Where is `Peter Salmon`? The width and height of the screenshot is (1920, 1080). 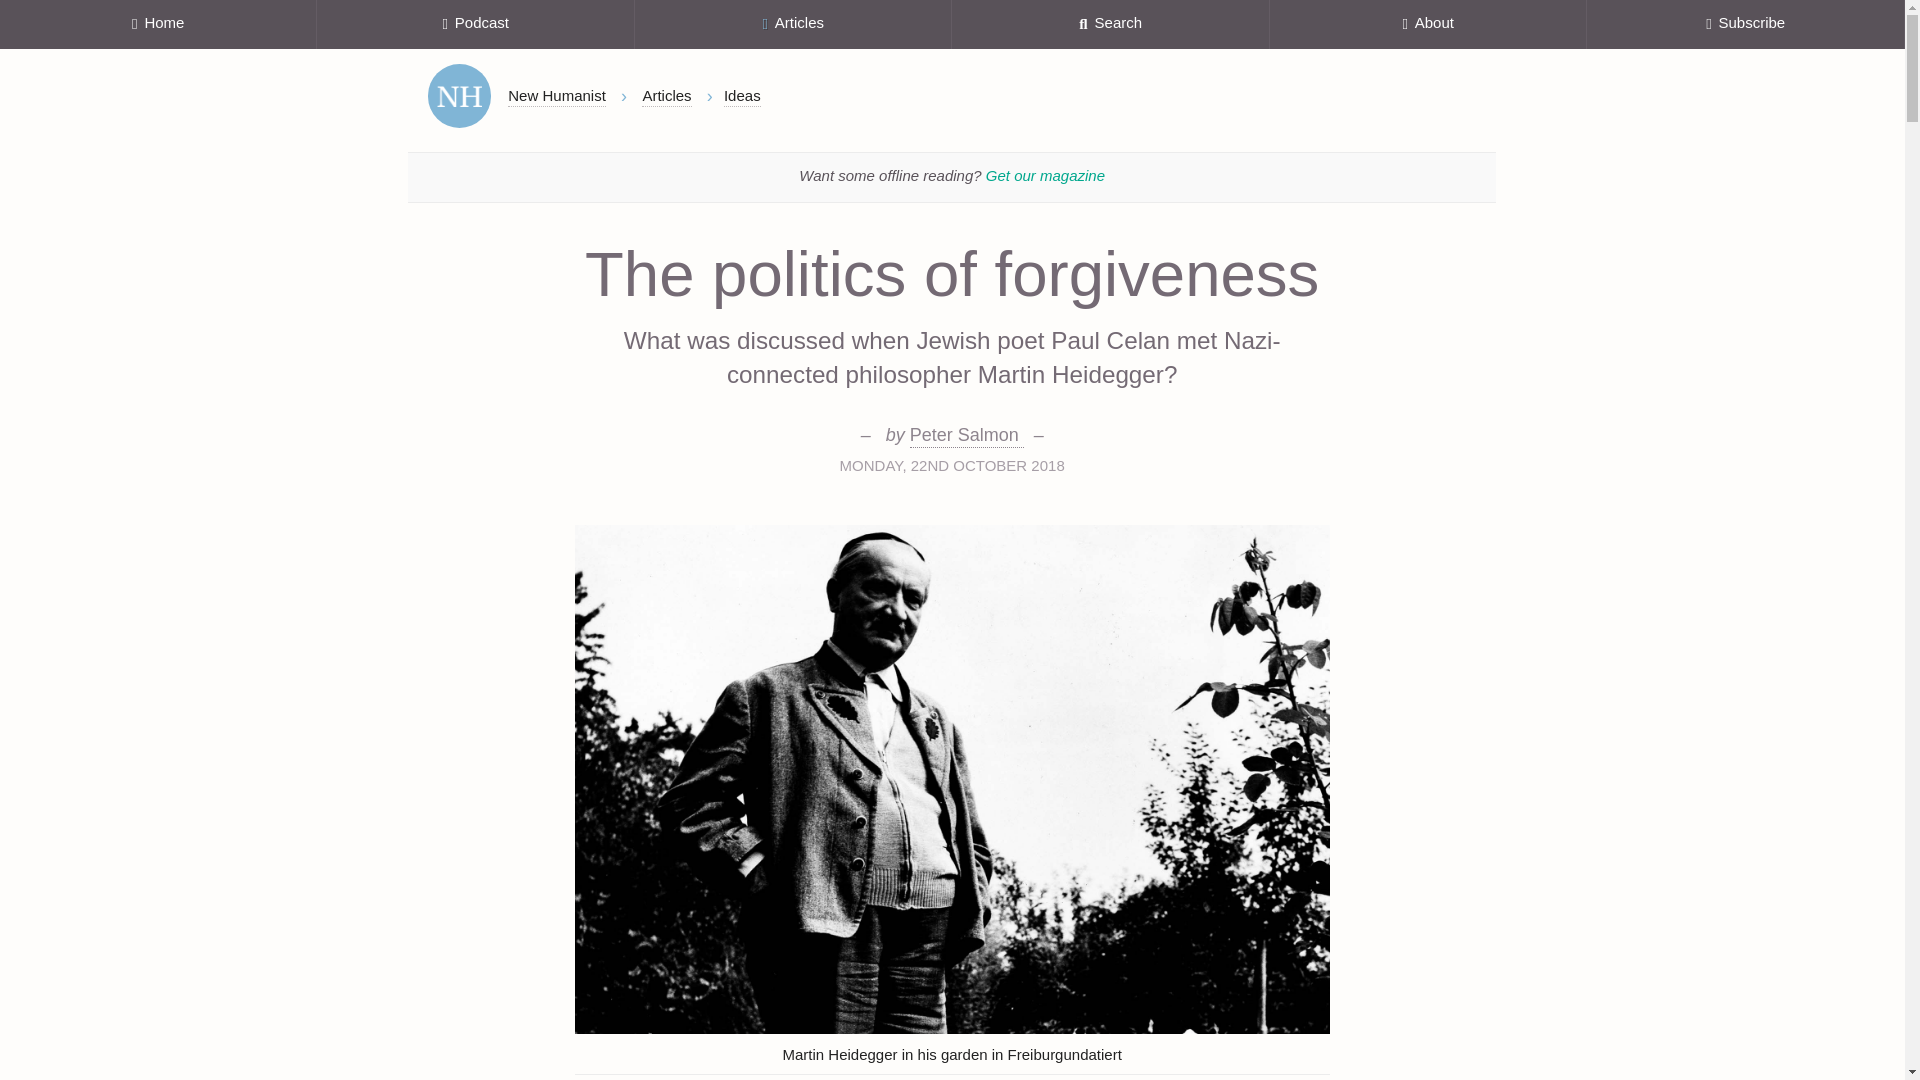
Peter Salmon is located at coordinates (966, 436).